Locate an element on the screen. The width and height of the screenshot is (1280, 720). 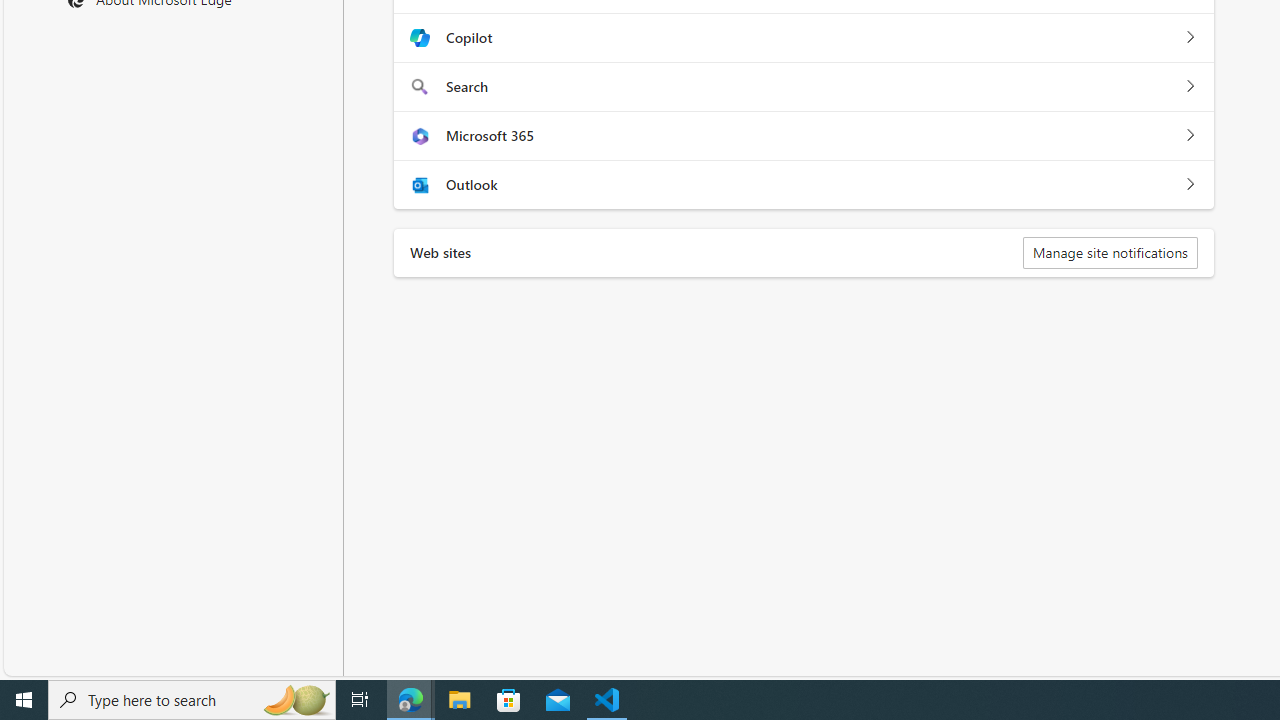
Manage site notifications is located at coordinates (1110, 252).